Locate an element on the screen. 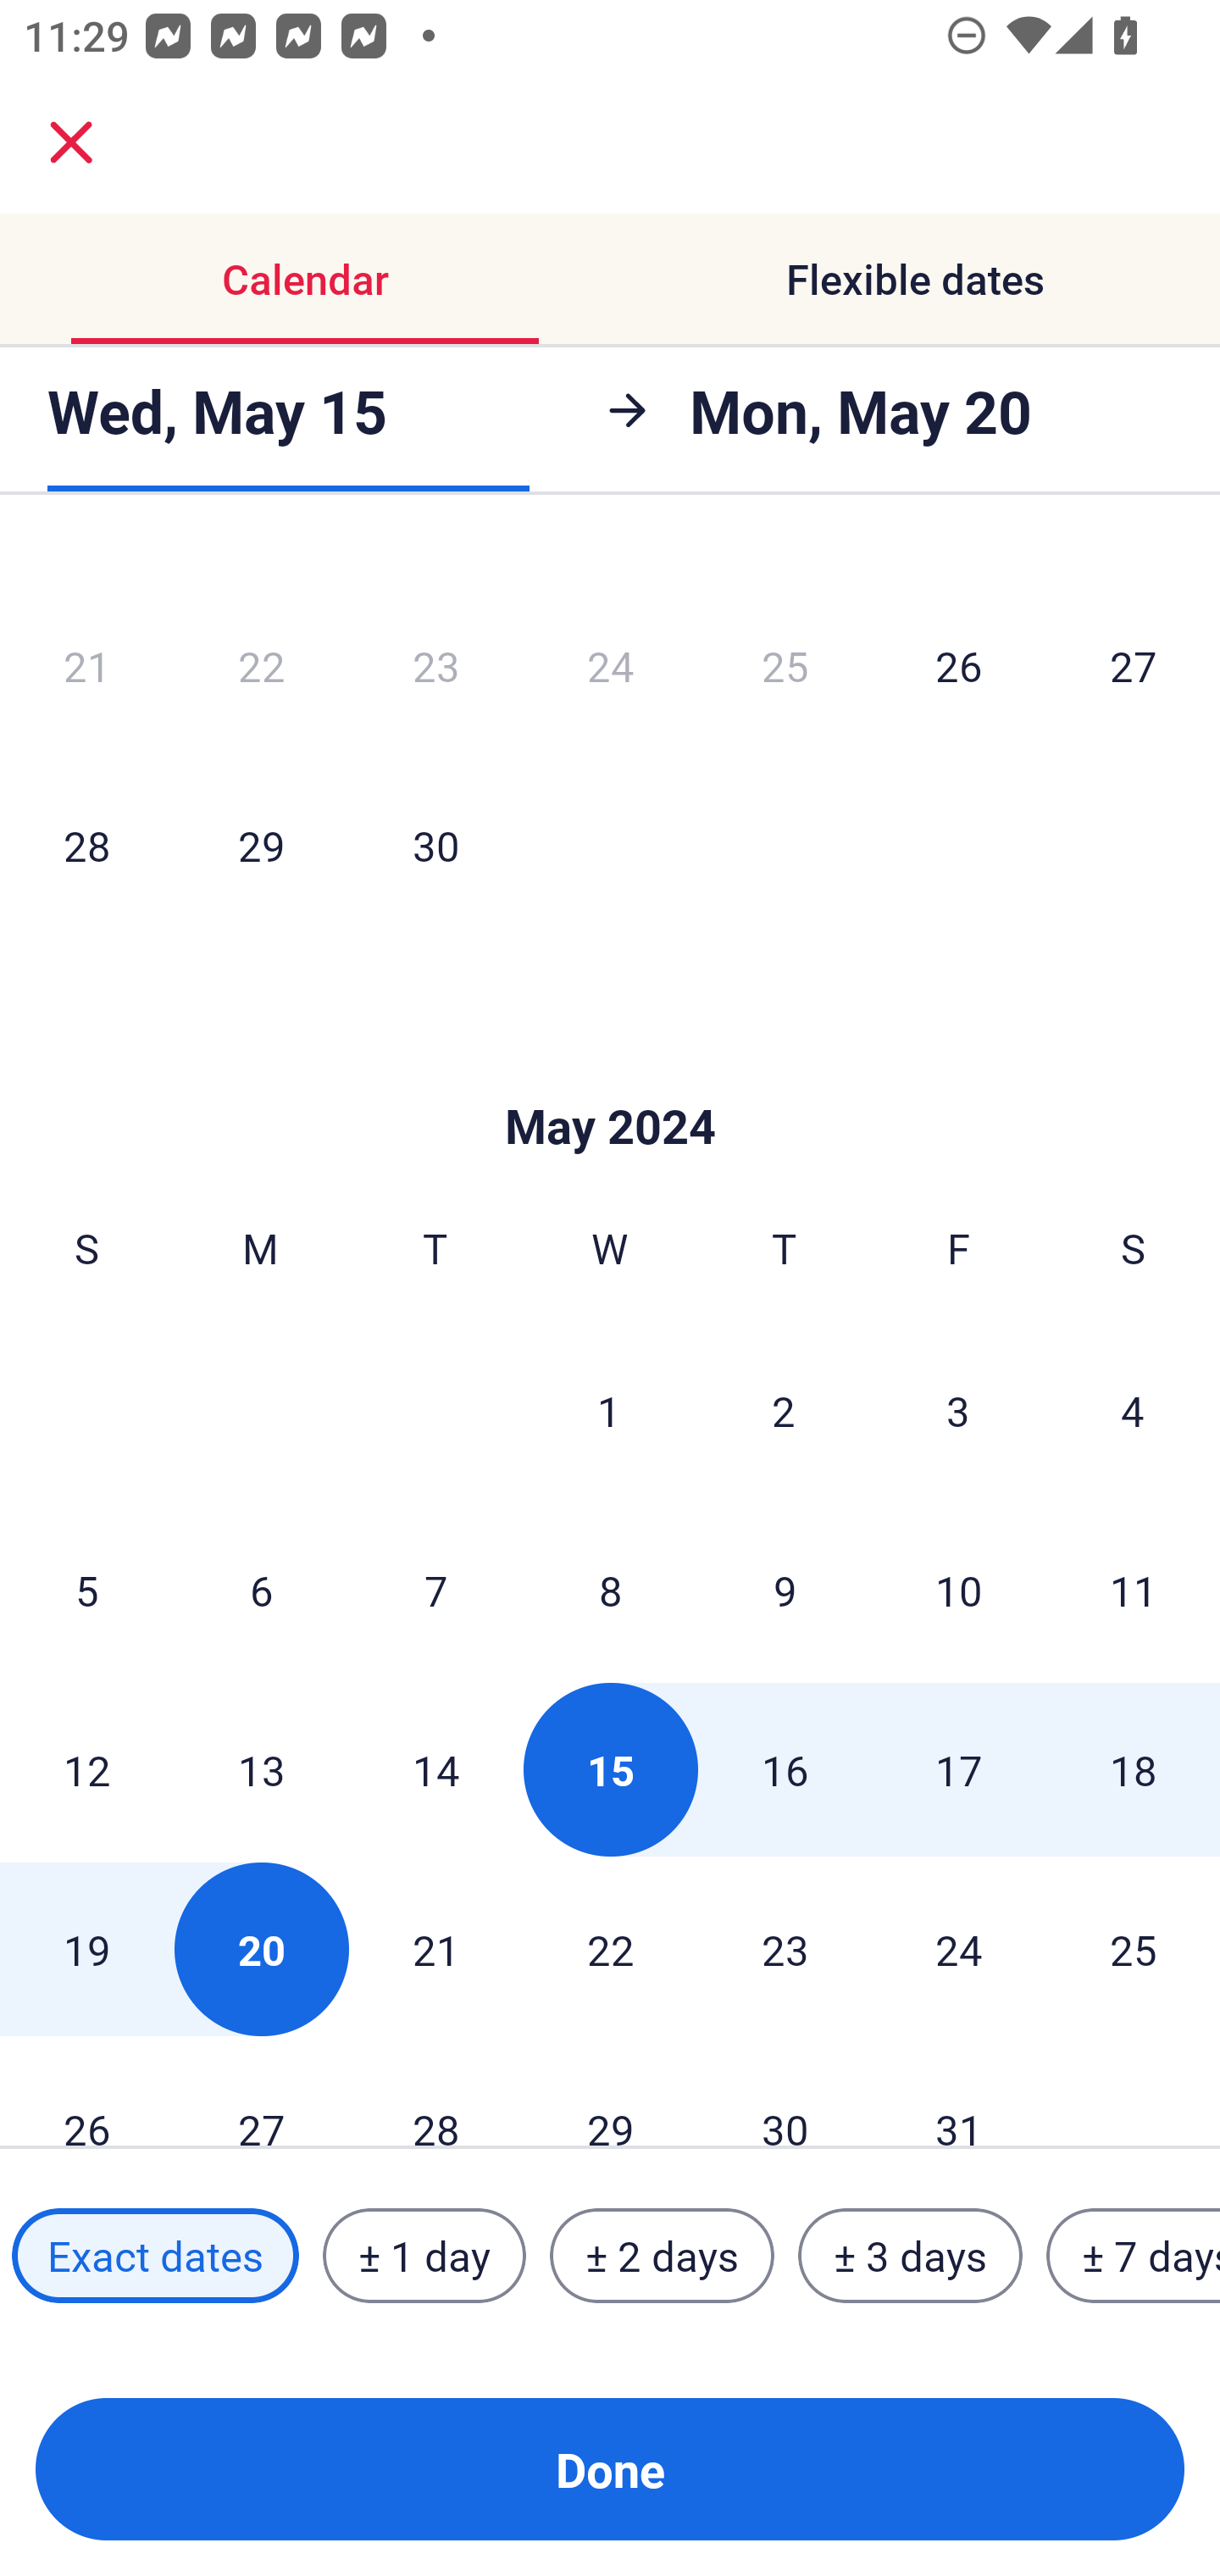 This screenshot has width=1220, height=2576. 25 Saturday, May 25, 2024 is located at coordinates (1134, 1948).